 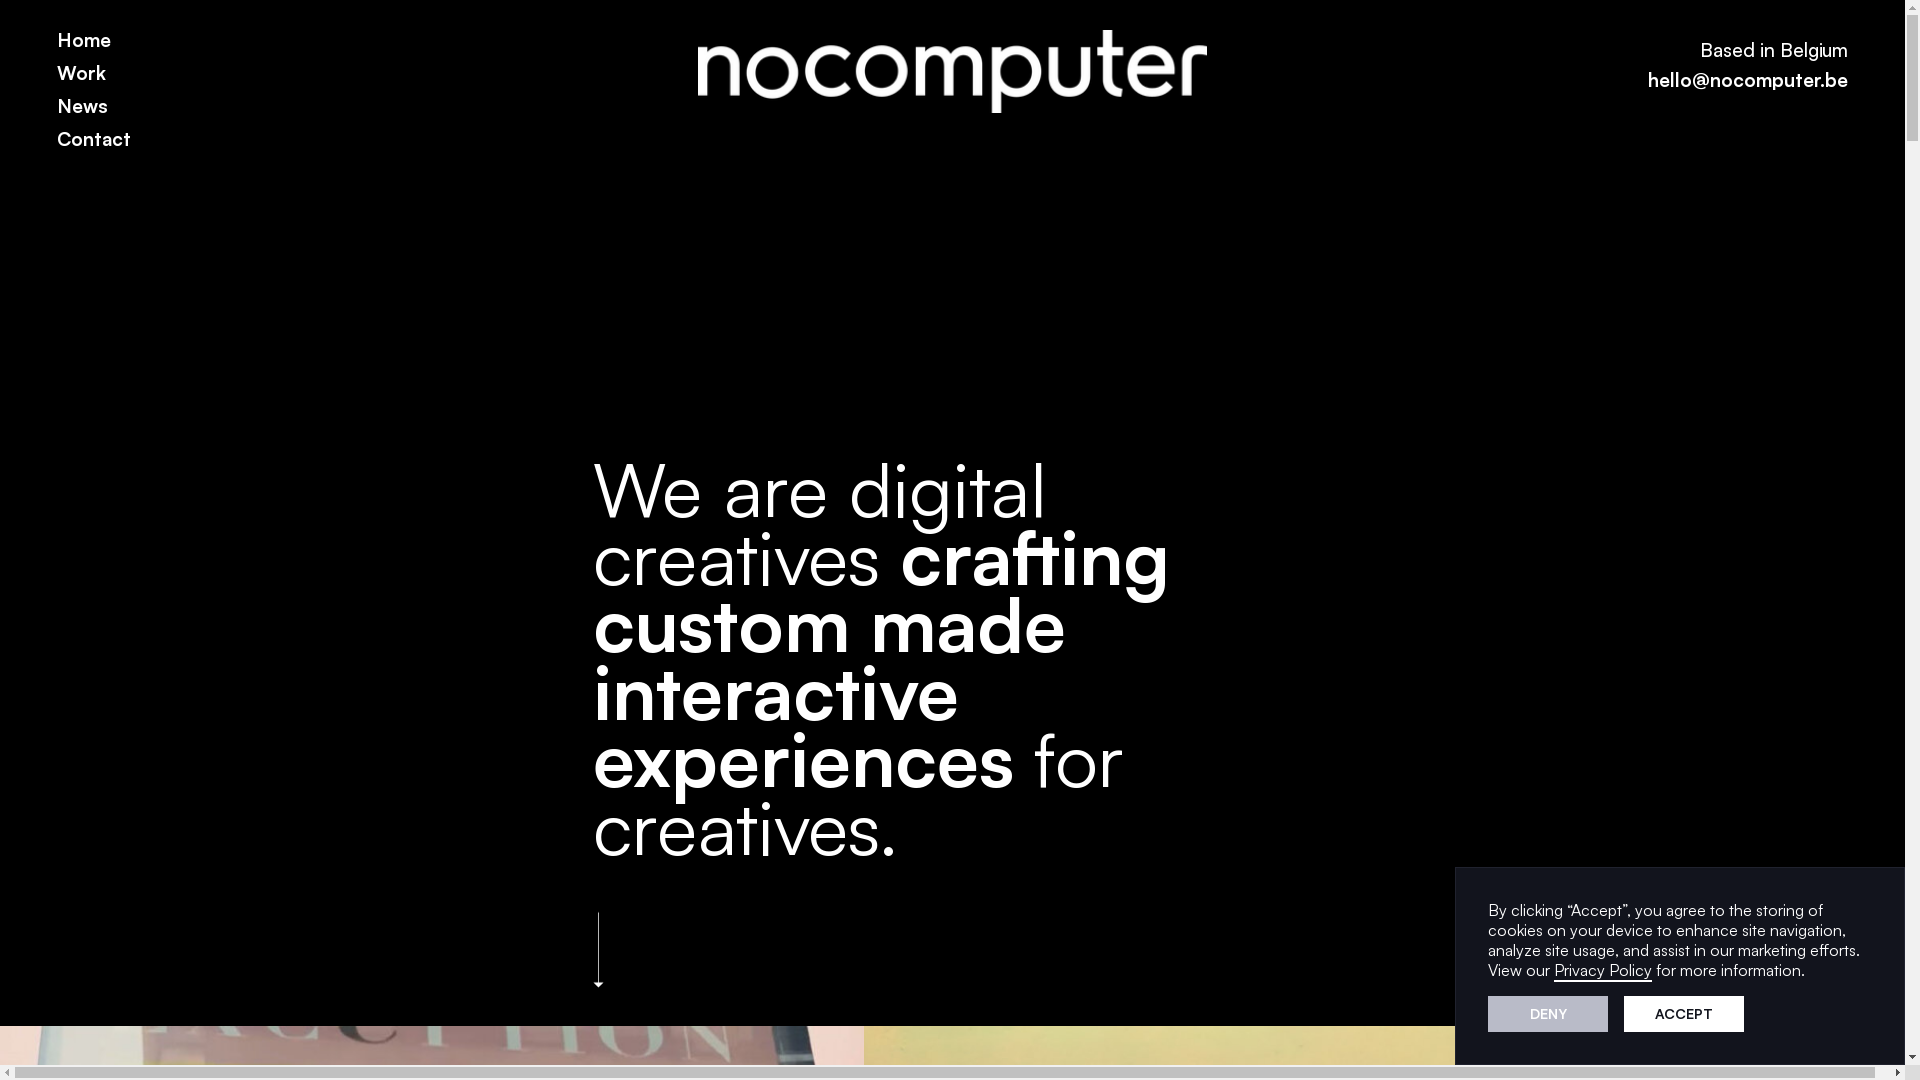 What do you see at coordinates (1548, 1014) in the screenshot?
I see `DENY` at bounding box center [1548, 1014].